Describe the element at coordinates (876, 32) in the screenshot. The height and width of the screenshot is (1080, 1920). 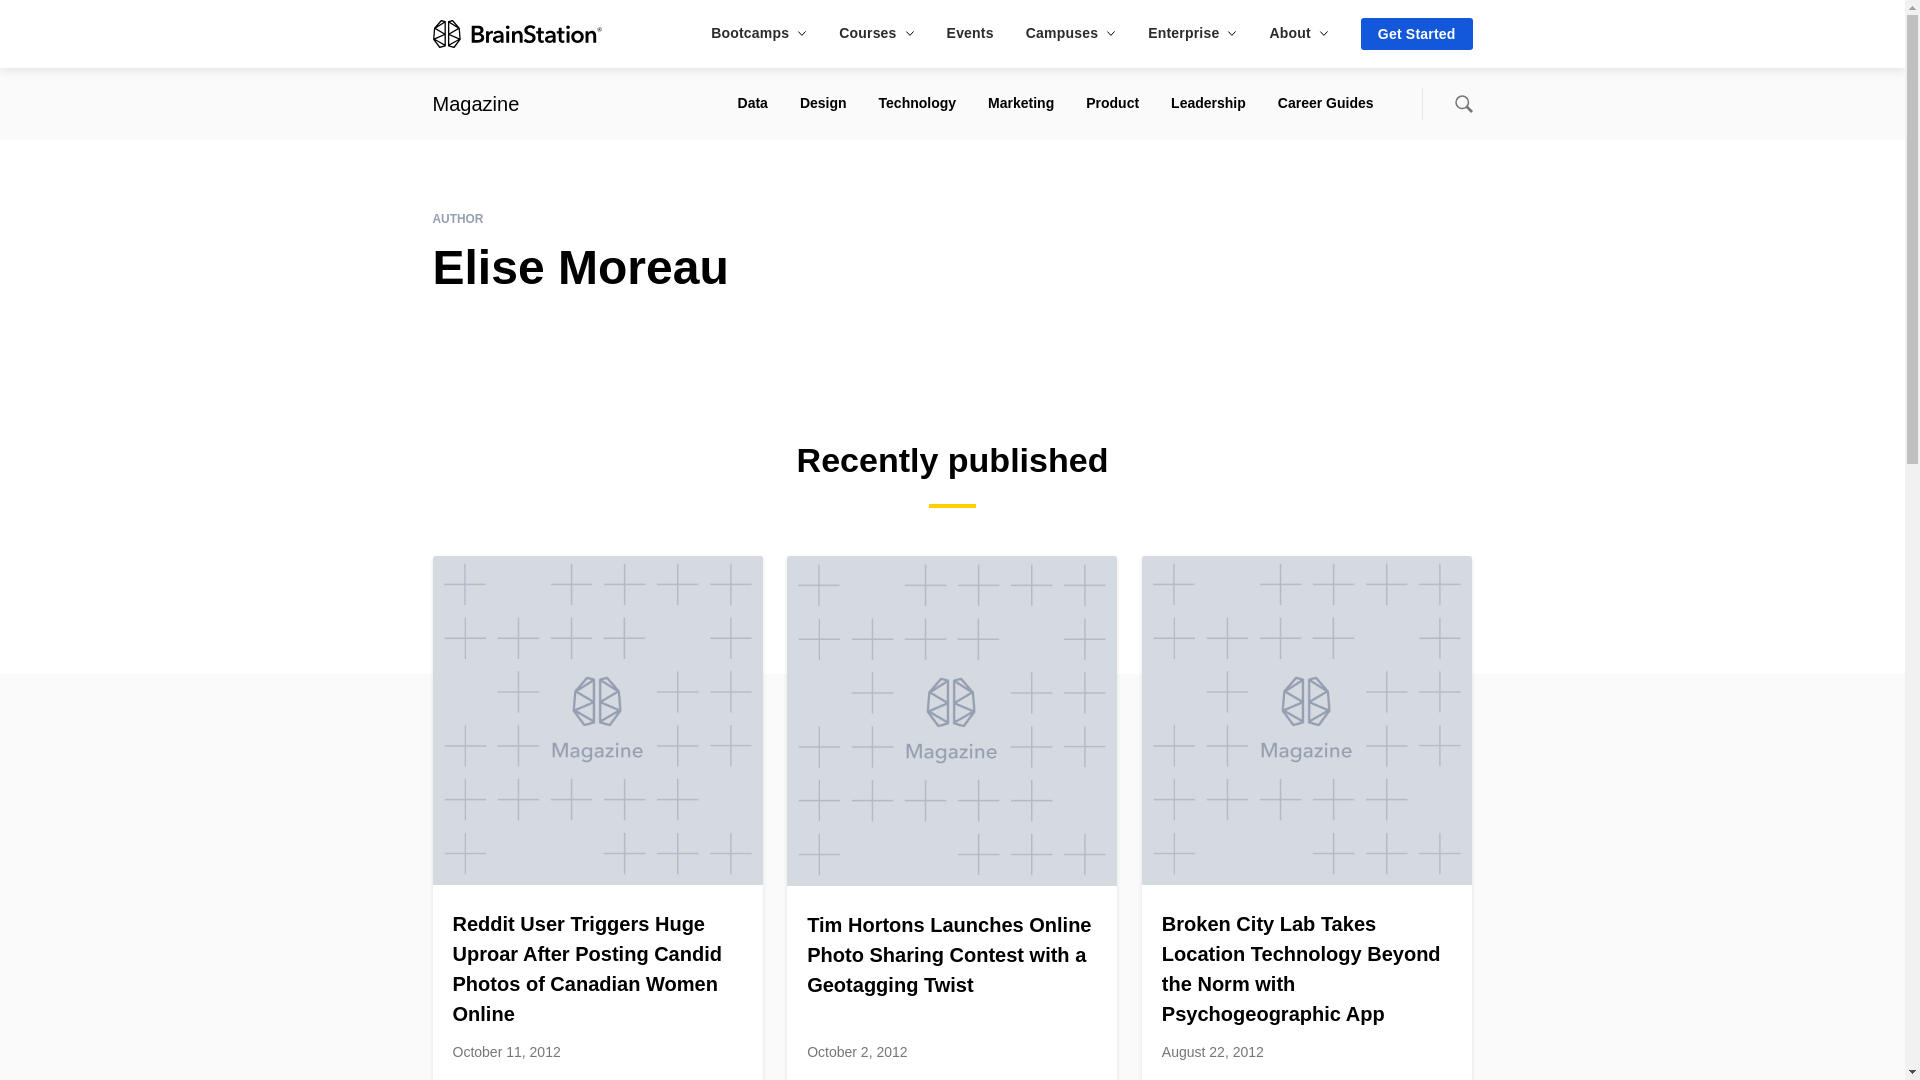
I see `Courses` at that location.